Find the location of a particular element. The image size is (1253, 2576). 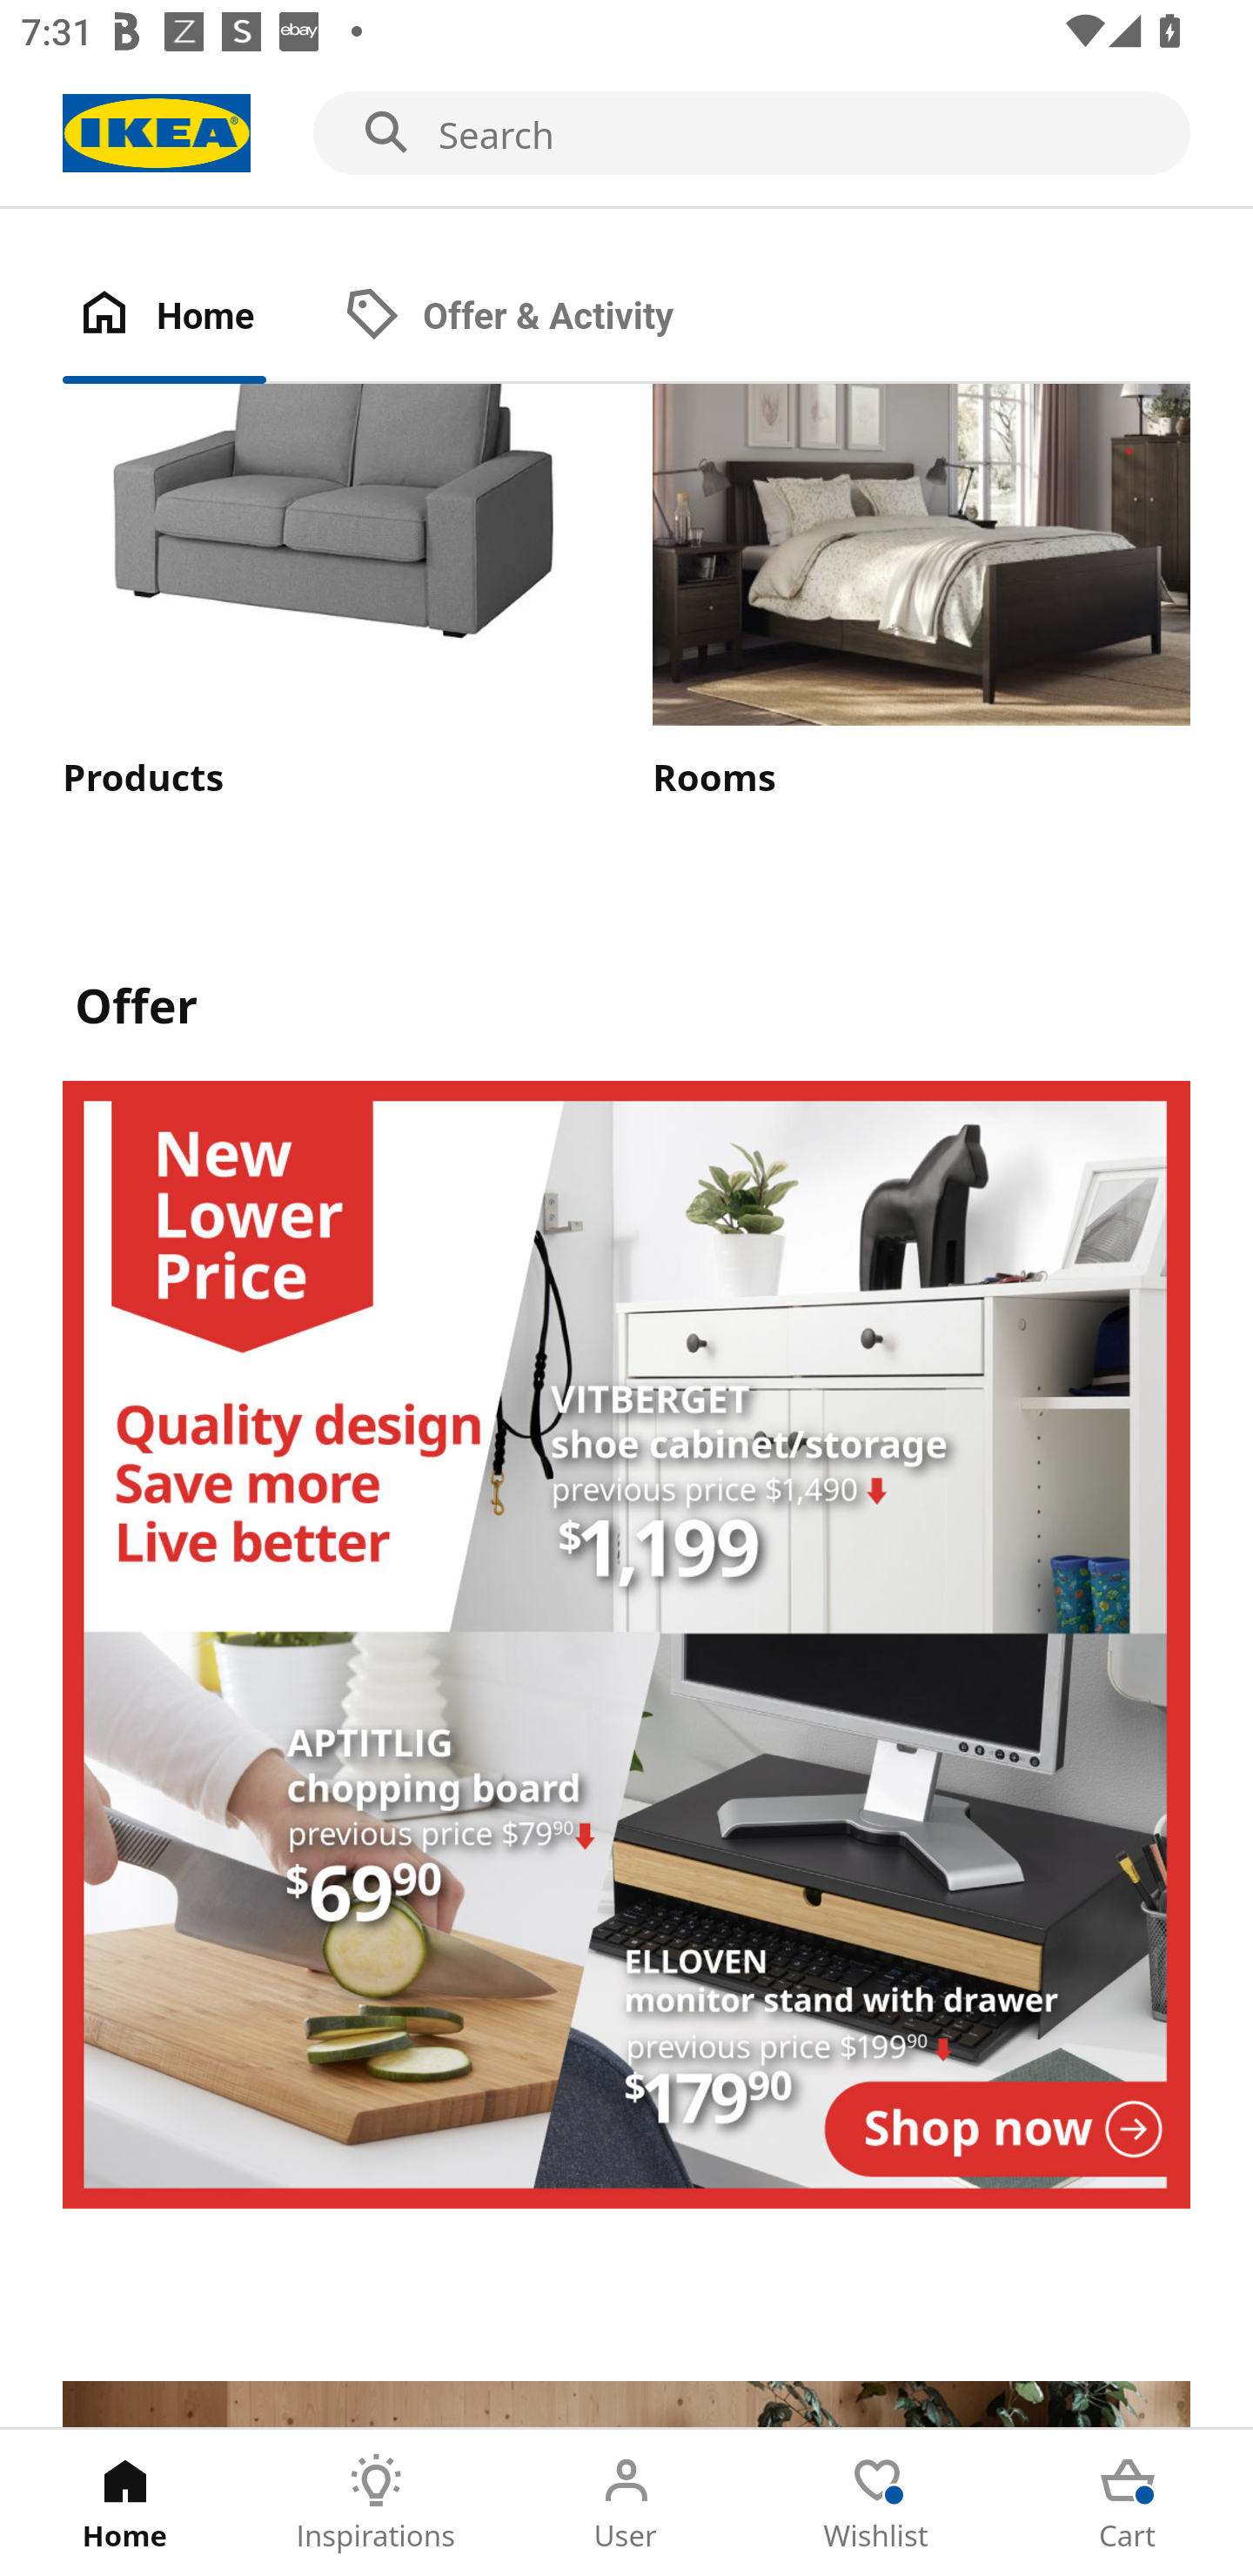

Rooms is located at coordinates (921, 594).